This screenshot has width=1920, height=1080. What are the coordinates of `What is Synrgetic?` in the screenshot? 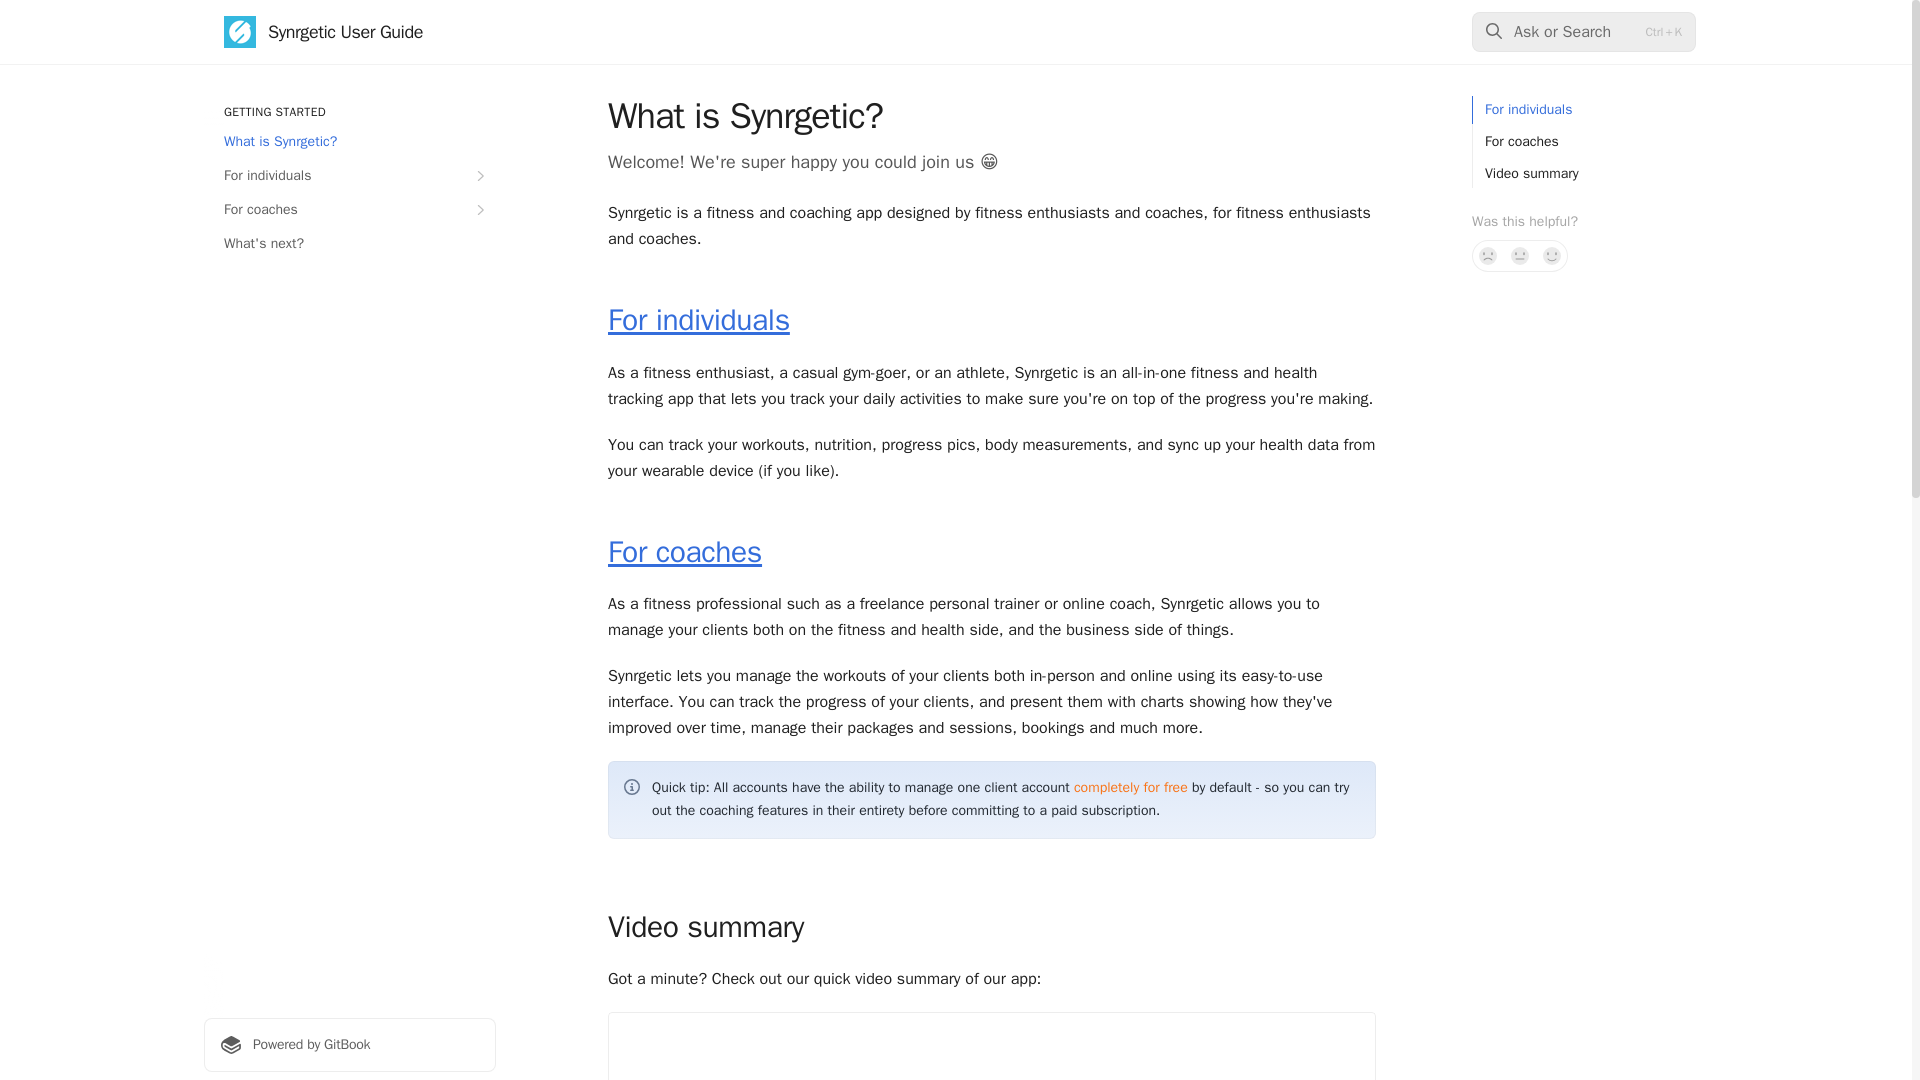 It's located at (349, 142).